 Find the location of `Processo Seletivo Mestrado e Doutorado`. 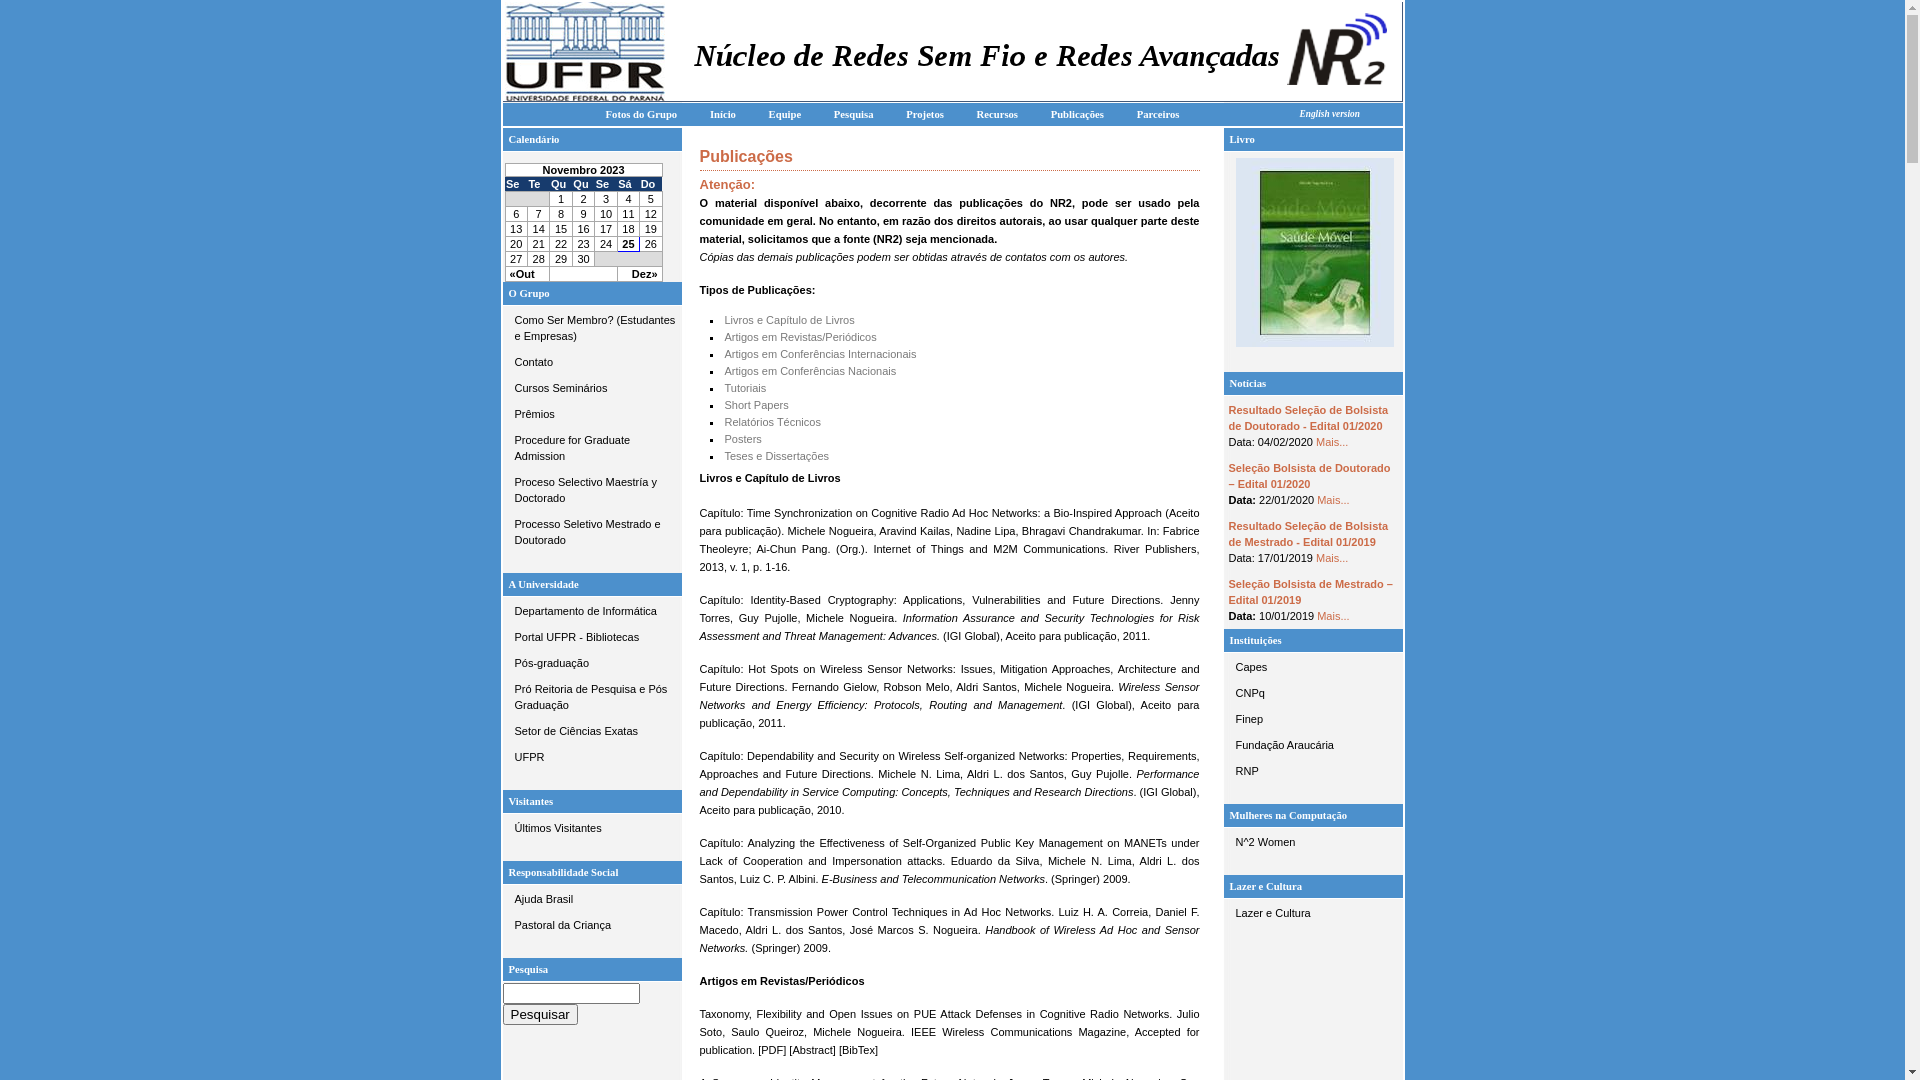

Processo Seletivo Mestrado e Doutorado is located at coordinates (592, 532).